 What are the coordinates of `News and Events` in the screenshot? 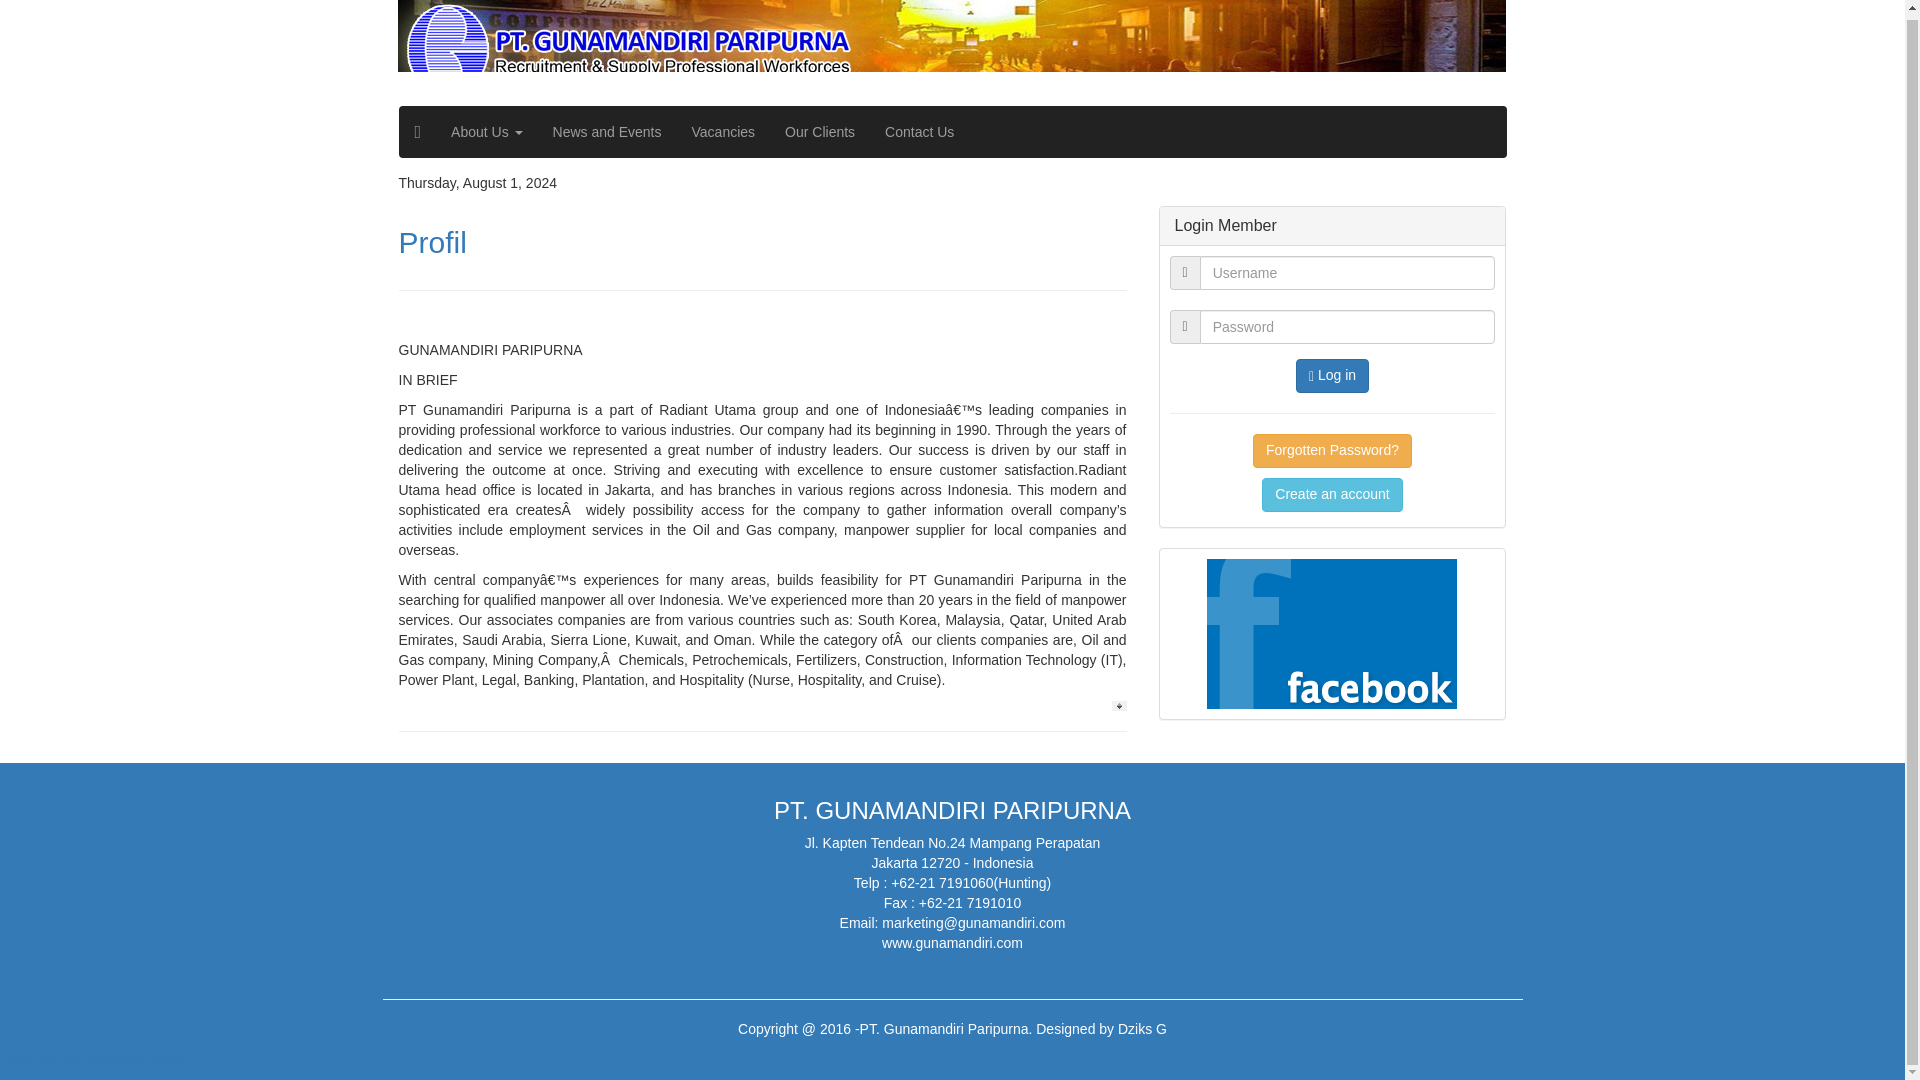 It's located at (607, 131).